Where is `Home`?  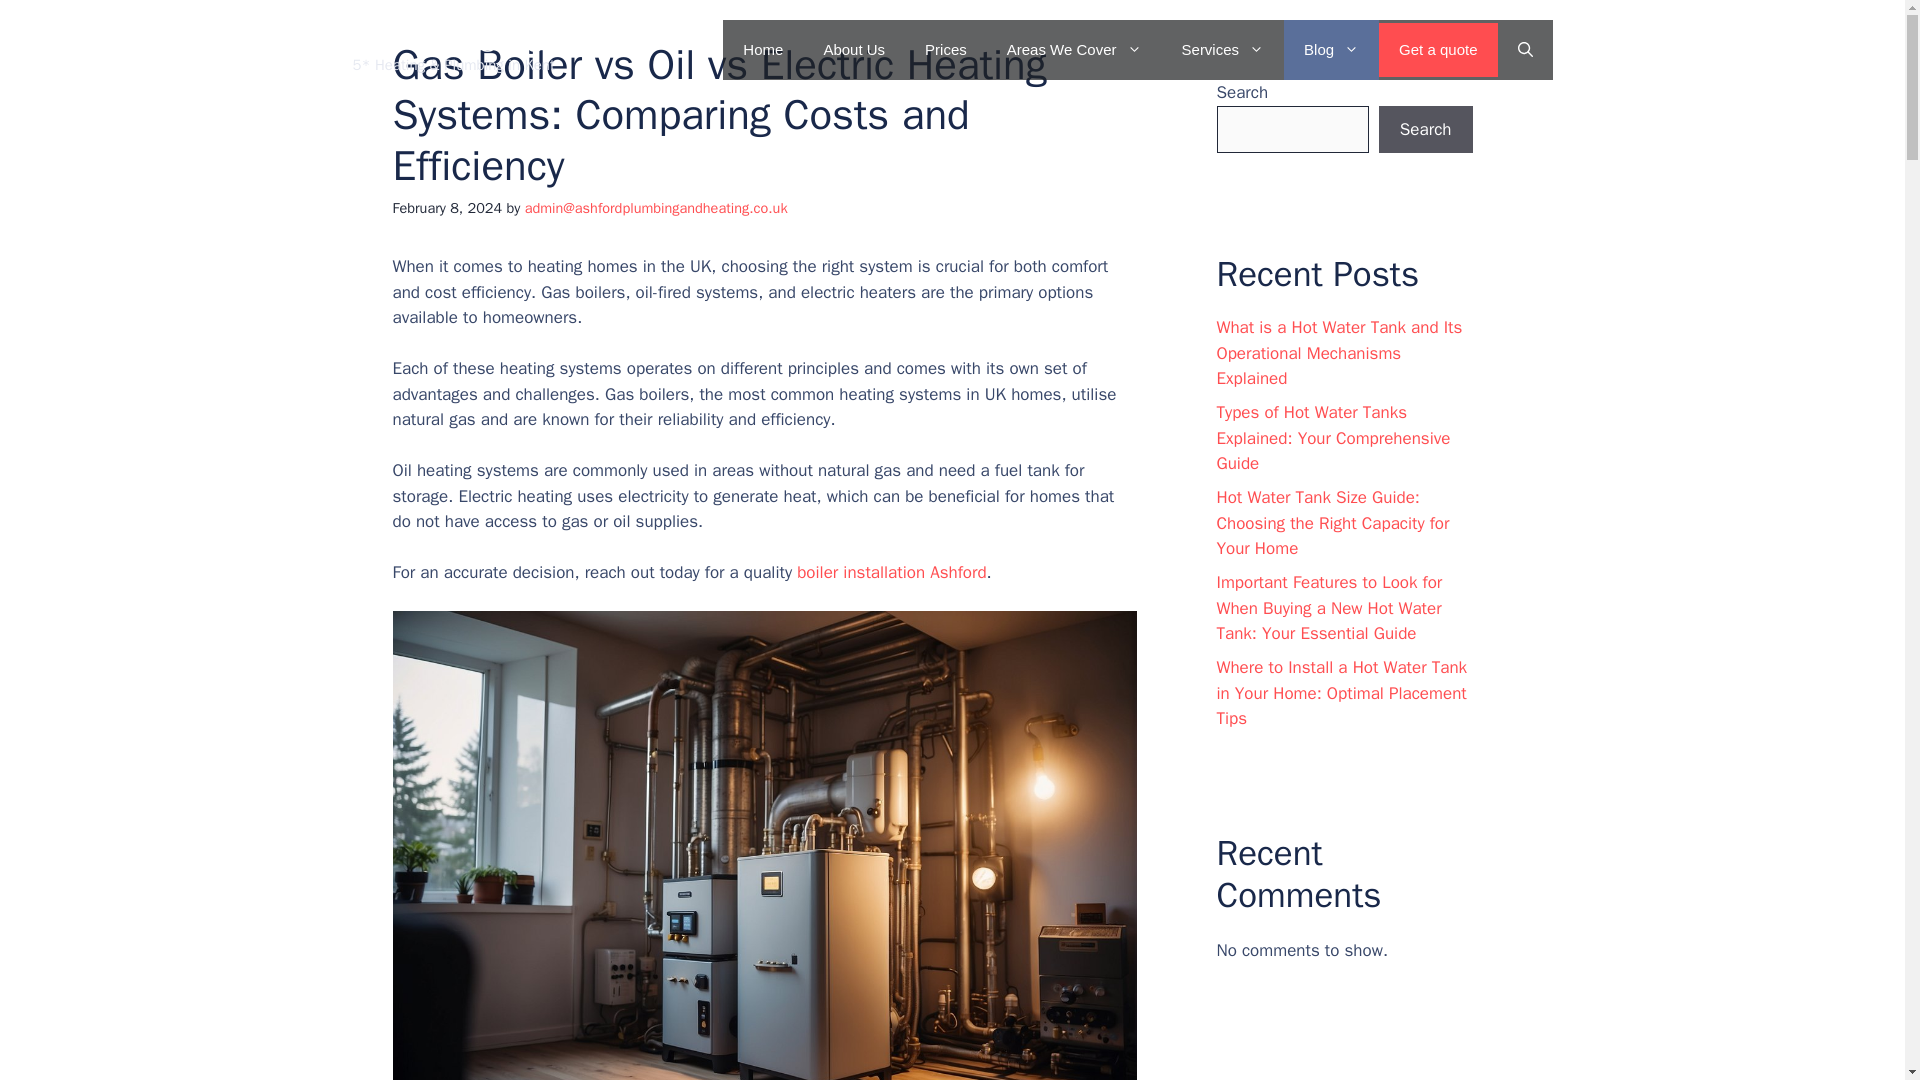 Home is located at coordinates (762, 50).